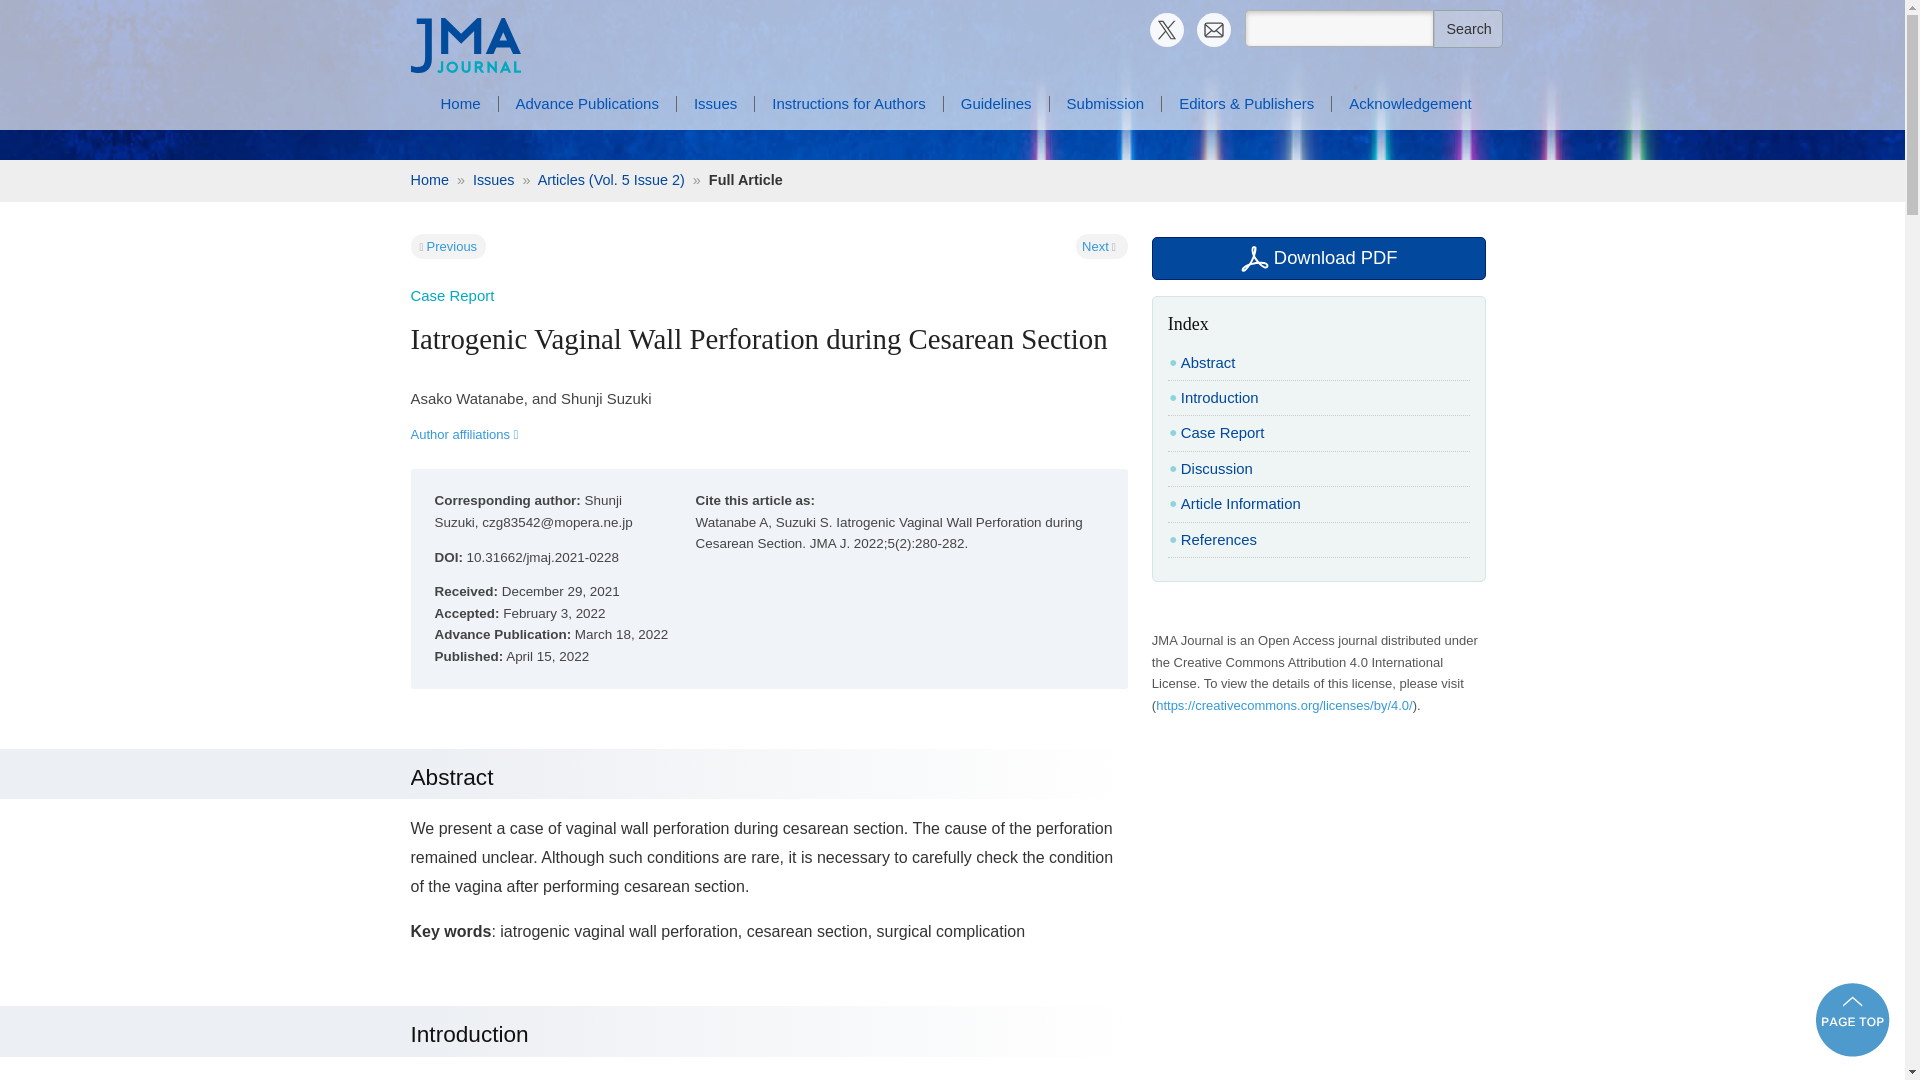 The height and width of the screenshot is (1080, 1920). What do you see at coordinates (1096, 246) in the screenshot?
I see `Next` at bounding box center [1096, 246].